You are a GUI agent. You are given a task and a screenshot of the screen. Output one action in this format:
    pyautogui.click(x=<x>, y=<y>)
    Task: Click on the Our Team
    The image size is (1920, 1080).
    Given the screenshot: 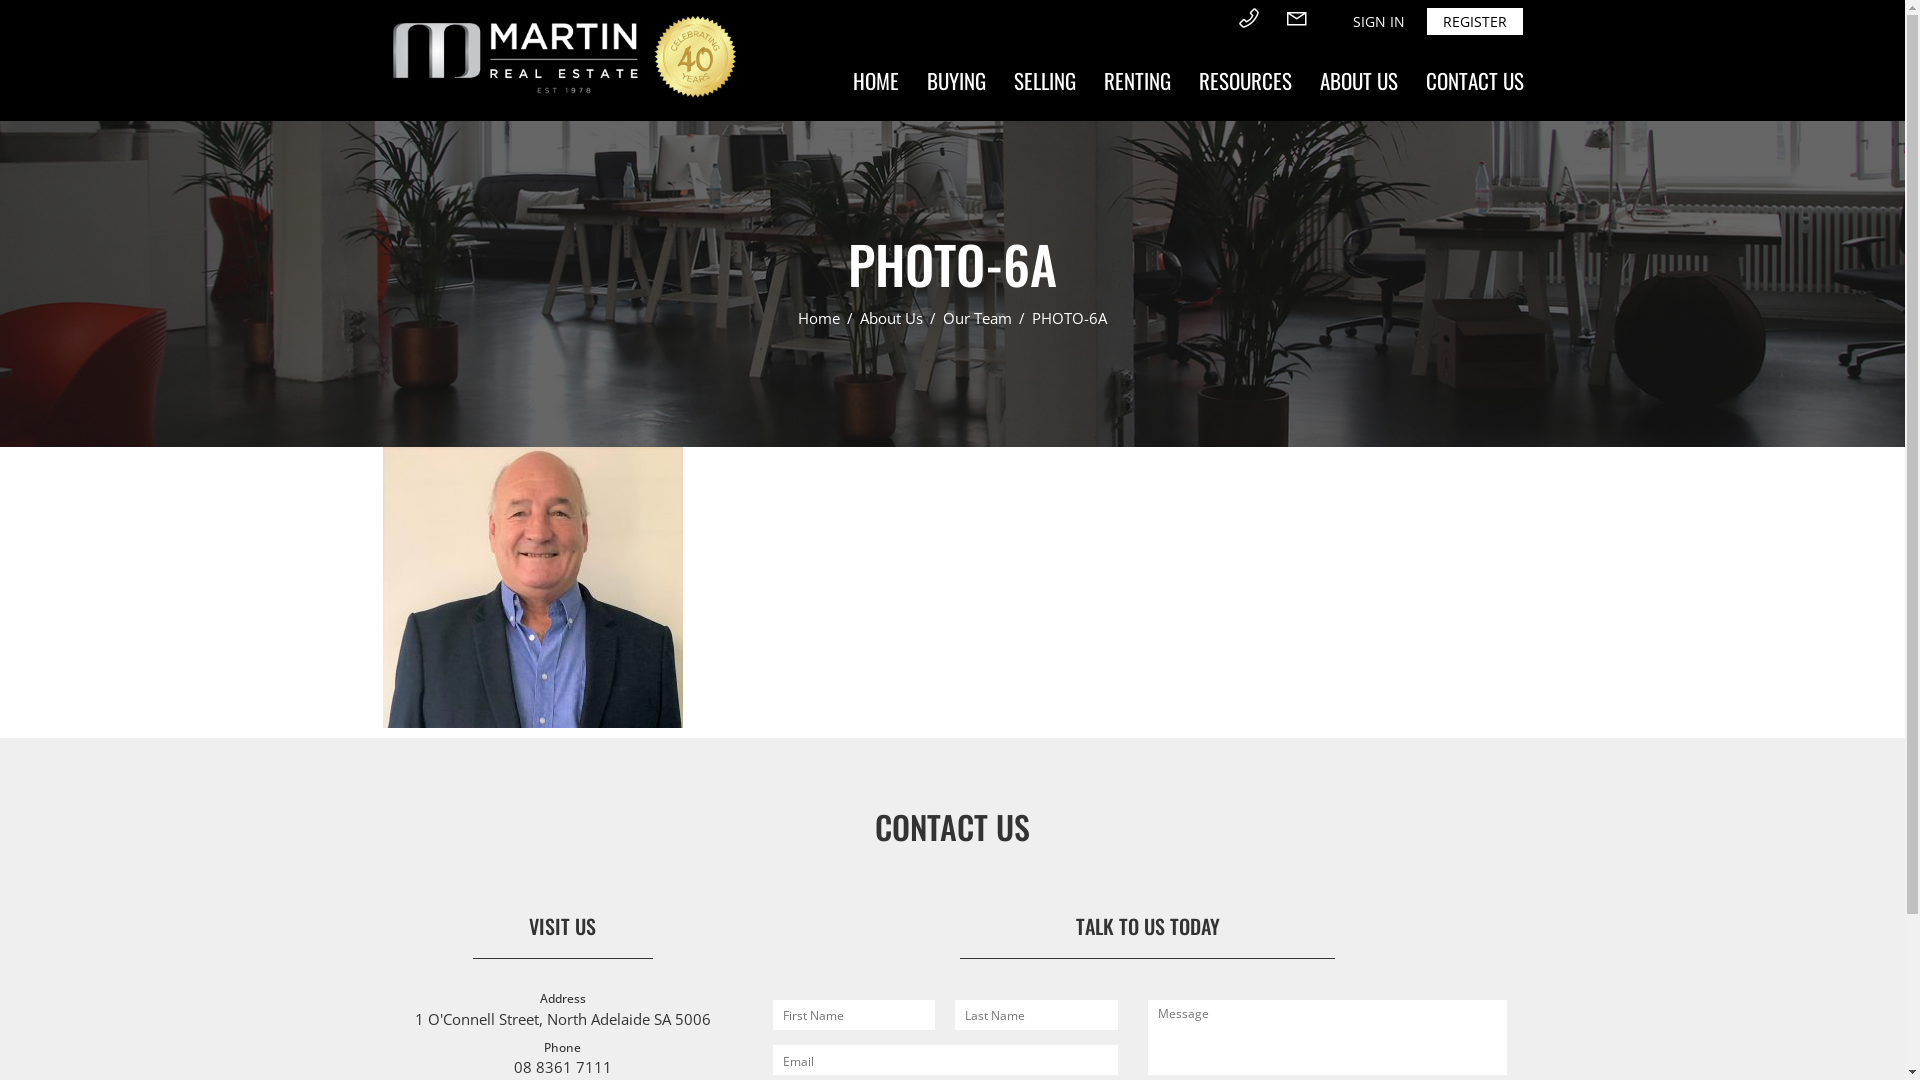 What is the action you would take?
    pyautogui.click(x=980, y=318)
    